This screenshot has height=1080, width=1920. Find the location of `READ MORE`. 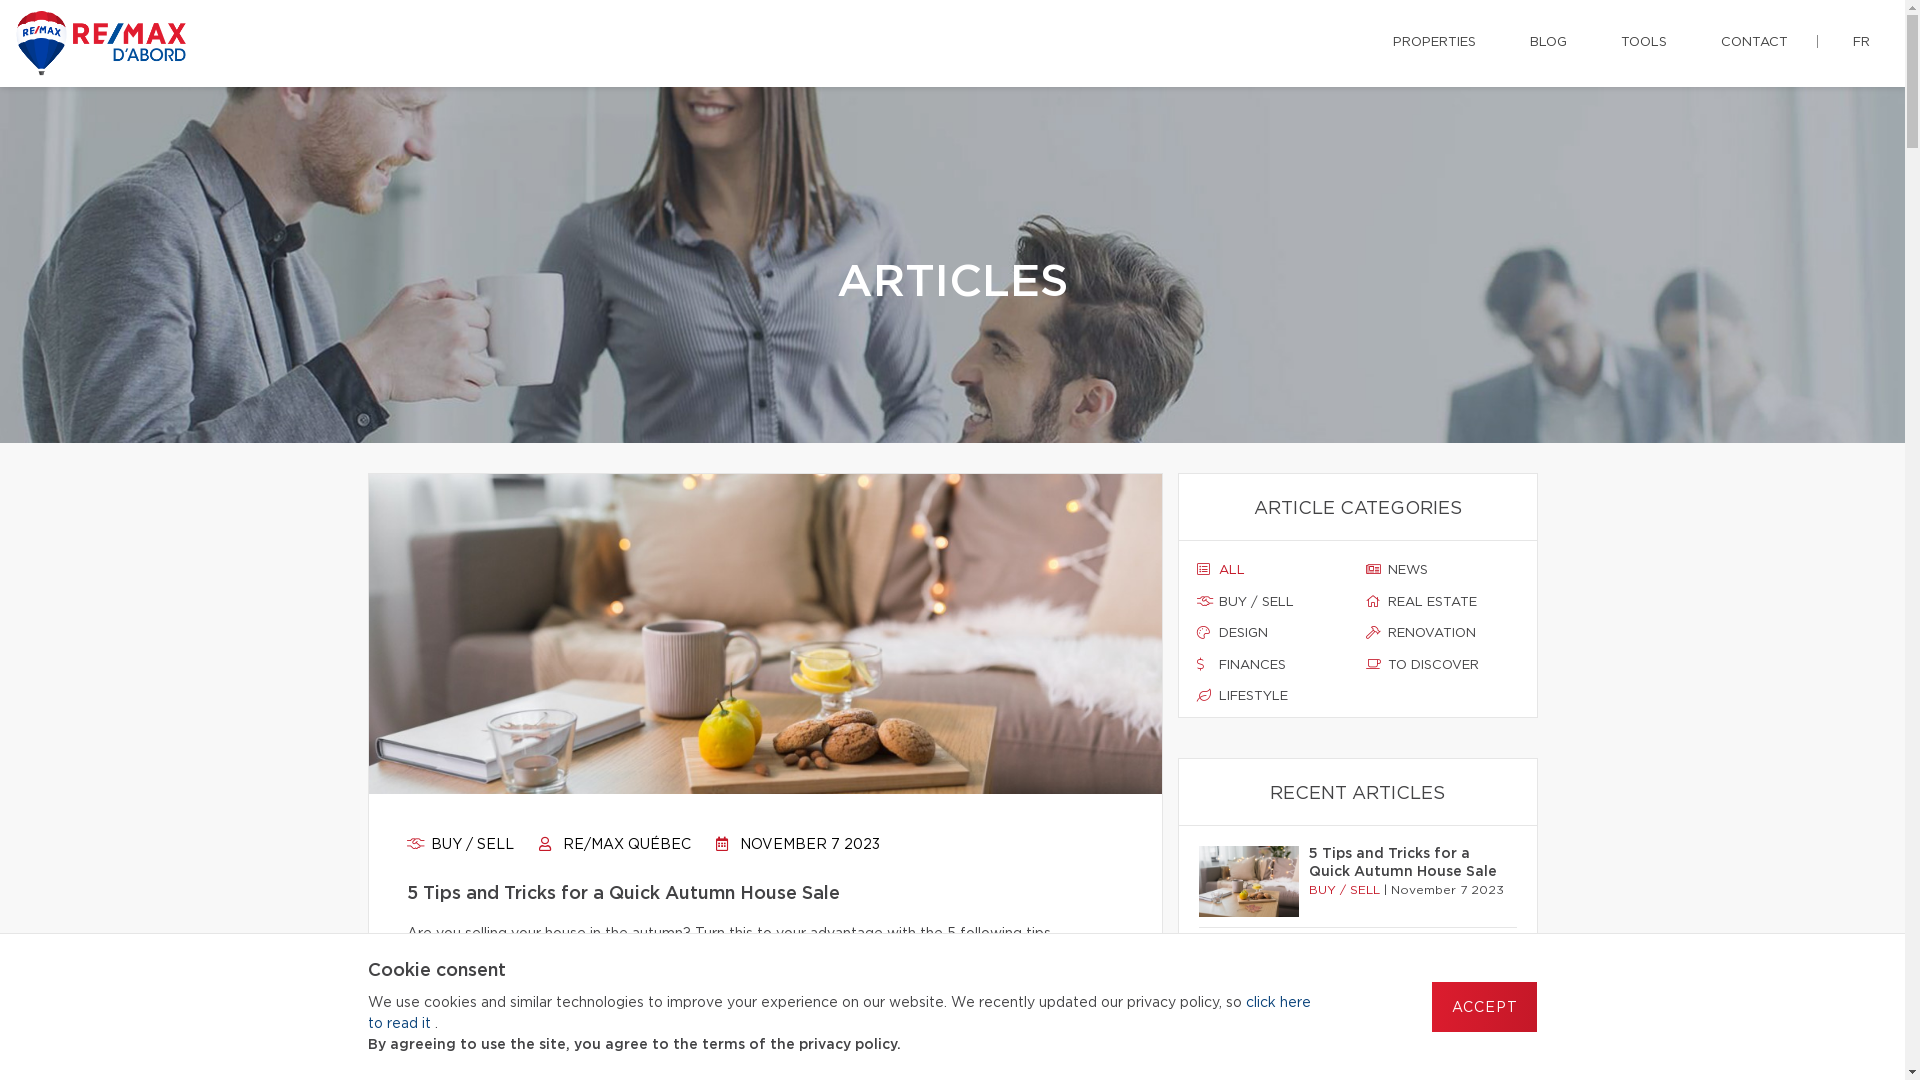

READ MORE is located at coordinates (497, 987).